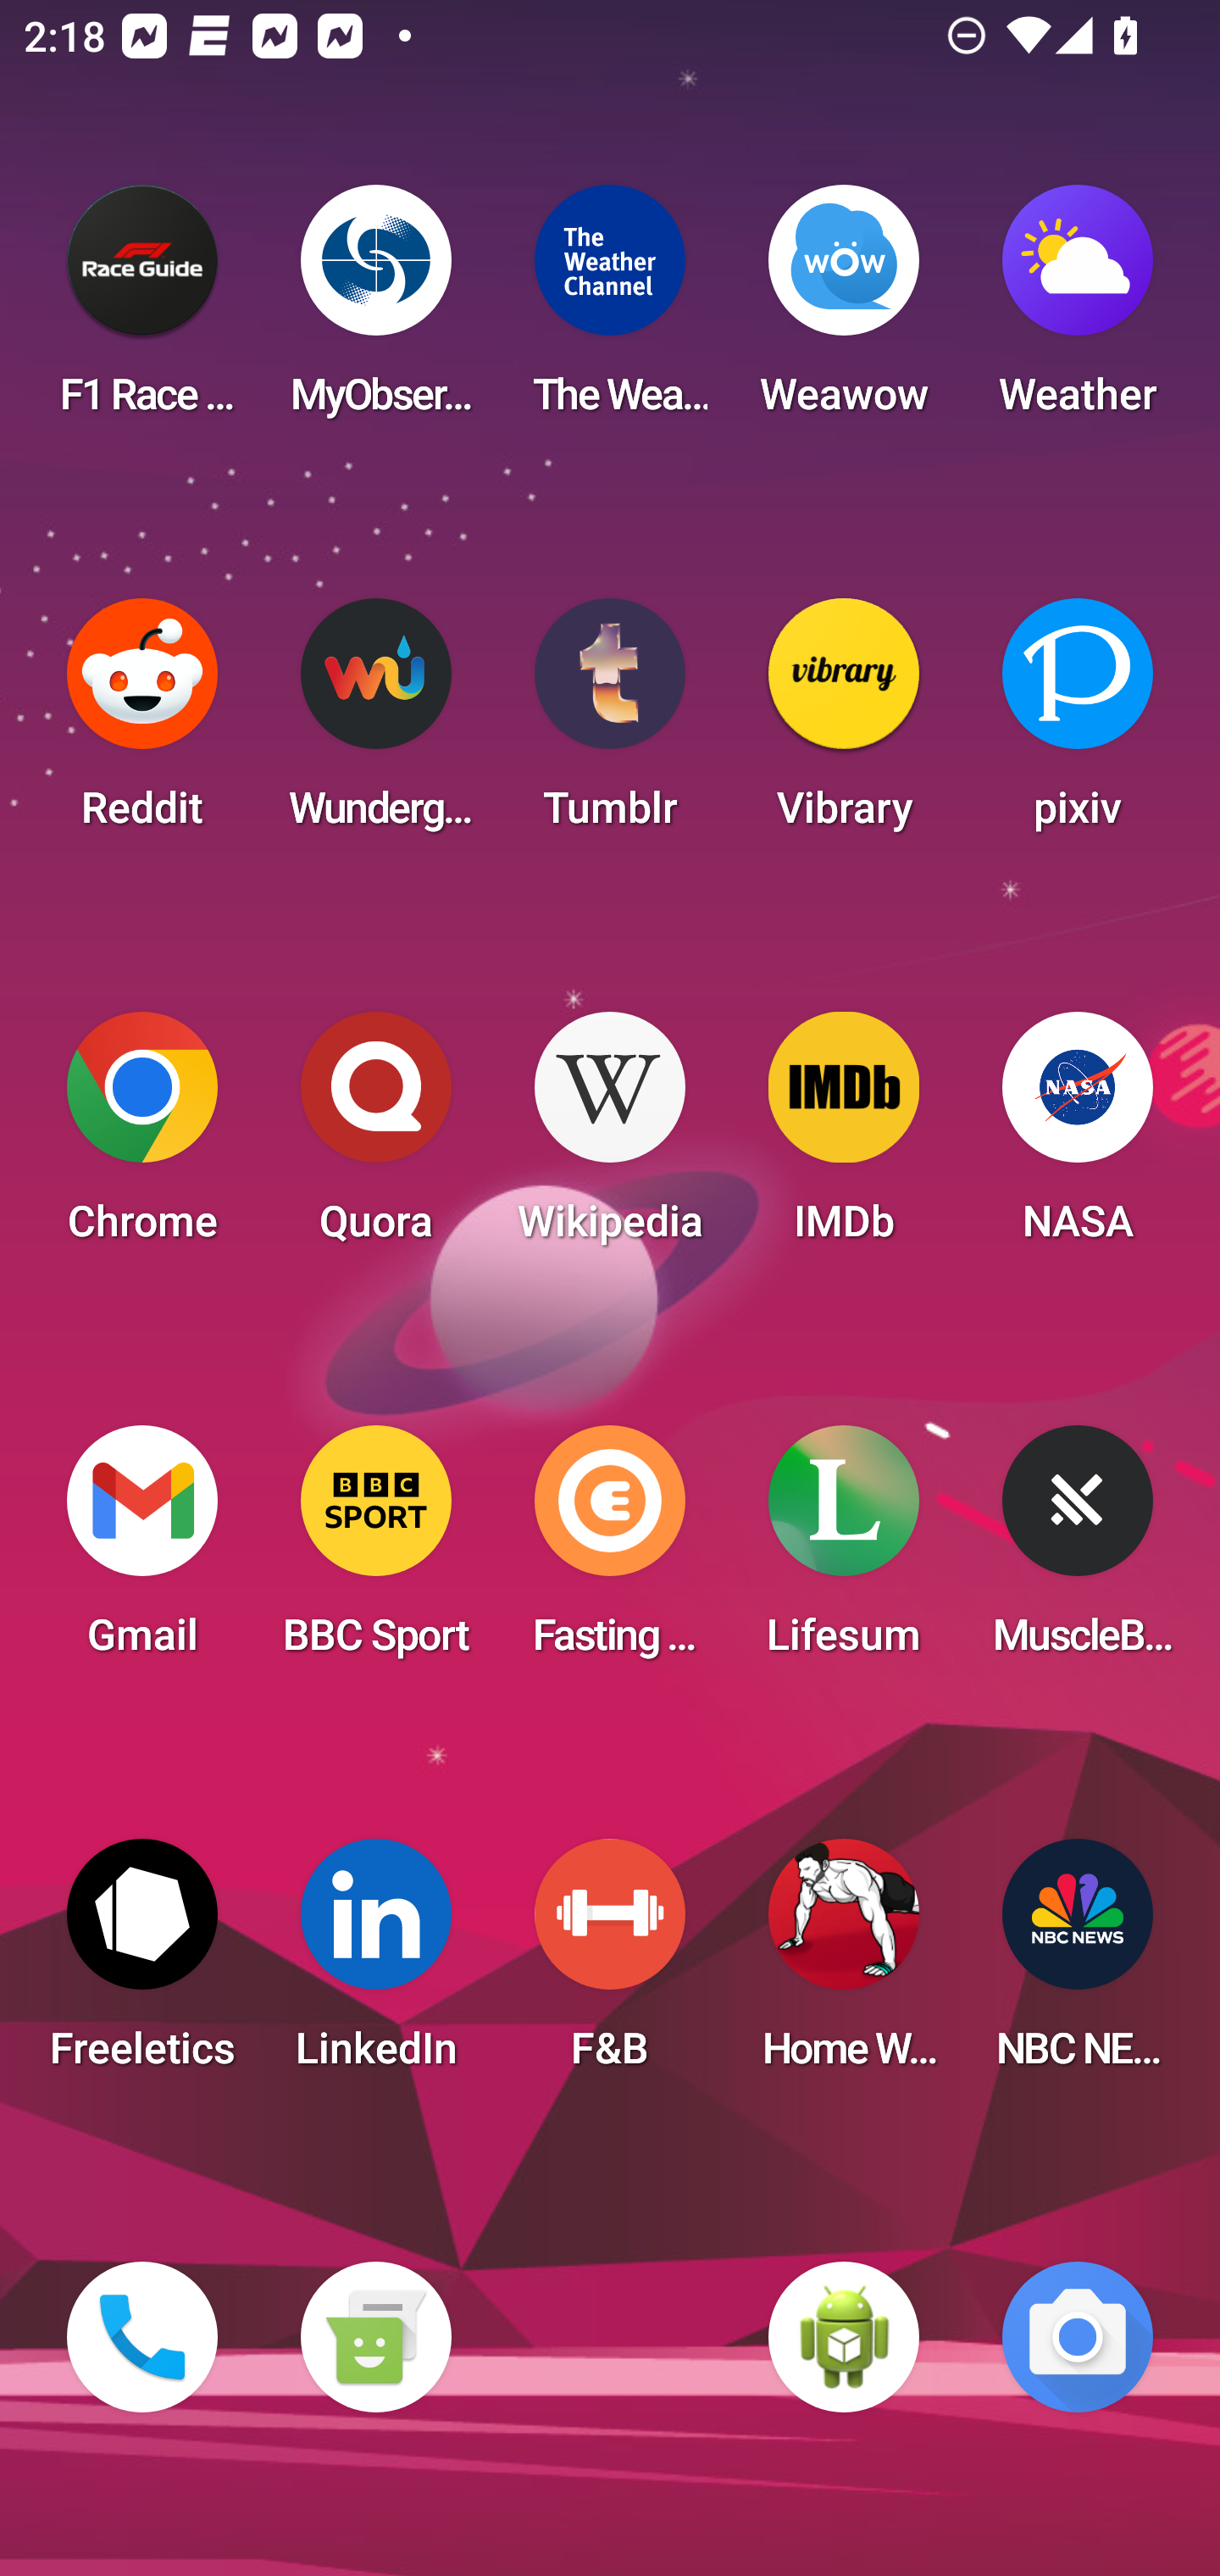 The image size is (1220, 2576). What do you see at coordinates (375, 2337) in the screenshot?
I see `Messaging` at bounding box center [375, 2337].